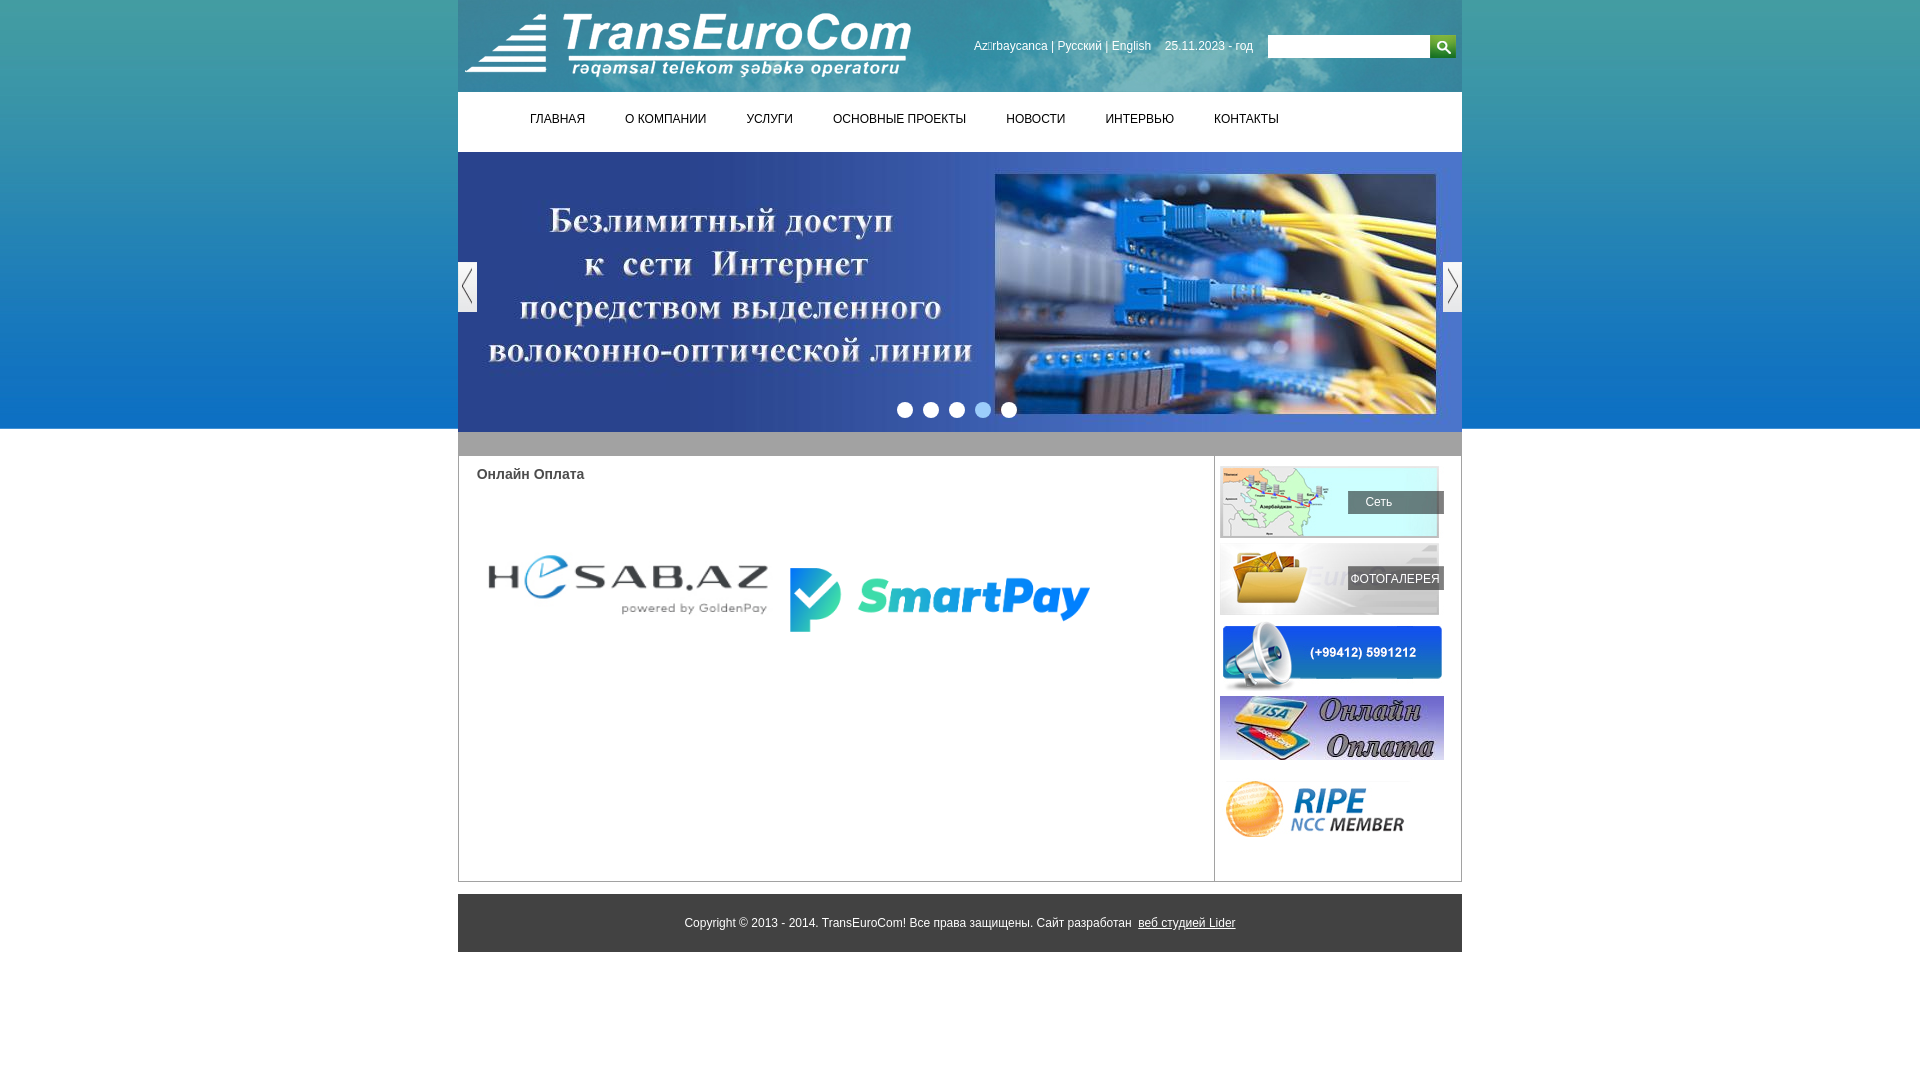  What do you see at coordinates (1462, 297) in the screenshot?
I see `Next` at bounding box center [1462, 297].